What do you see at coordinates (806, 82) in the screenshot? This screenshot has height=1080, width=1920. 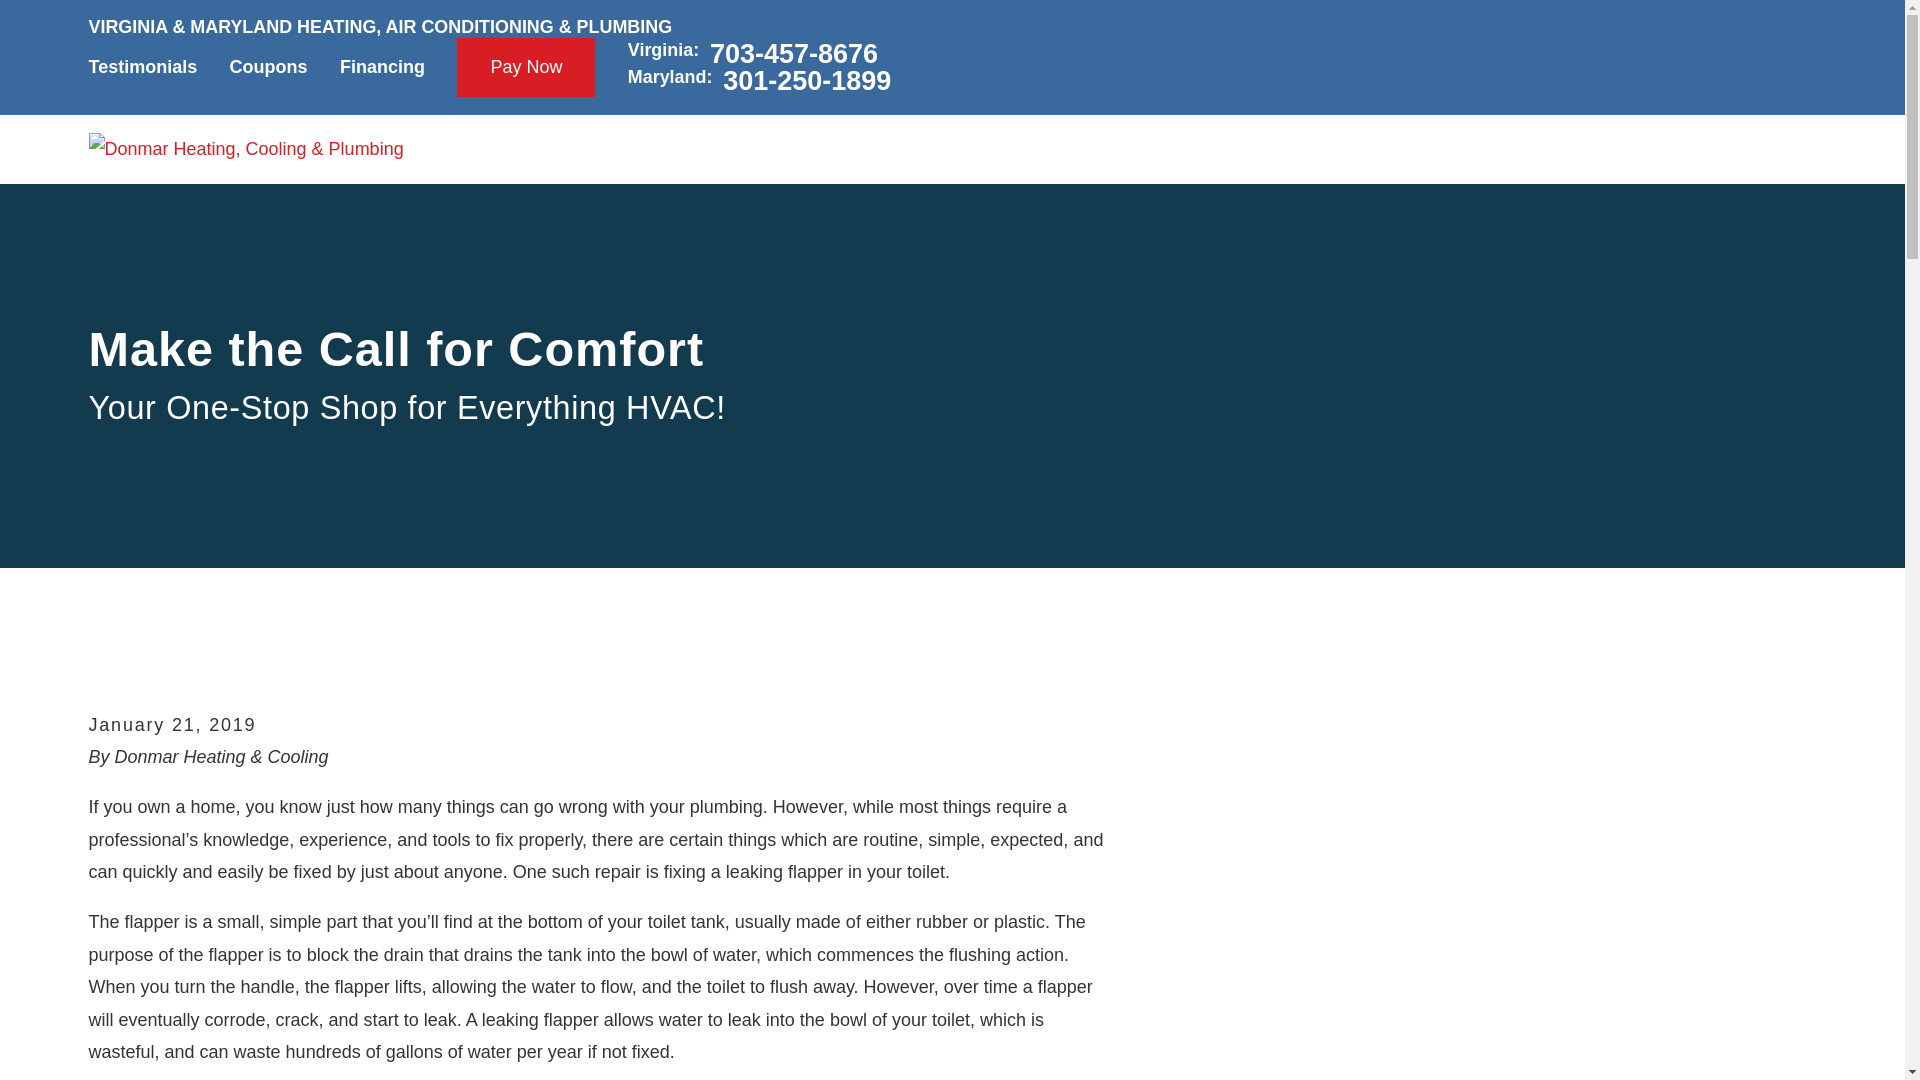 I see `301-250-1899` at bounding box center [806, 82].